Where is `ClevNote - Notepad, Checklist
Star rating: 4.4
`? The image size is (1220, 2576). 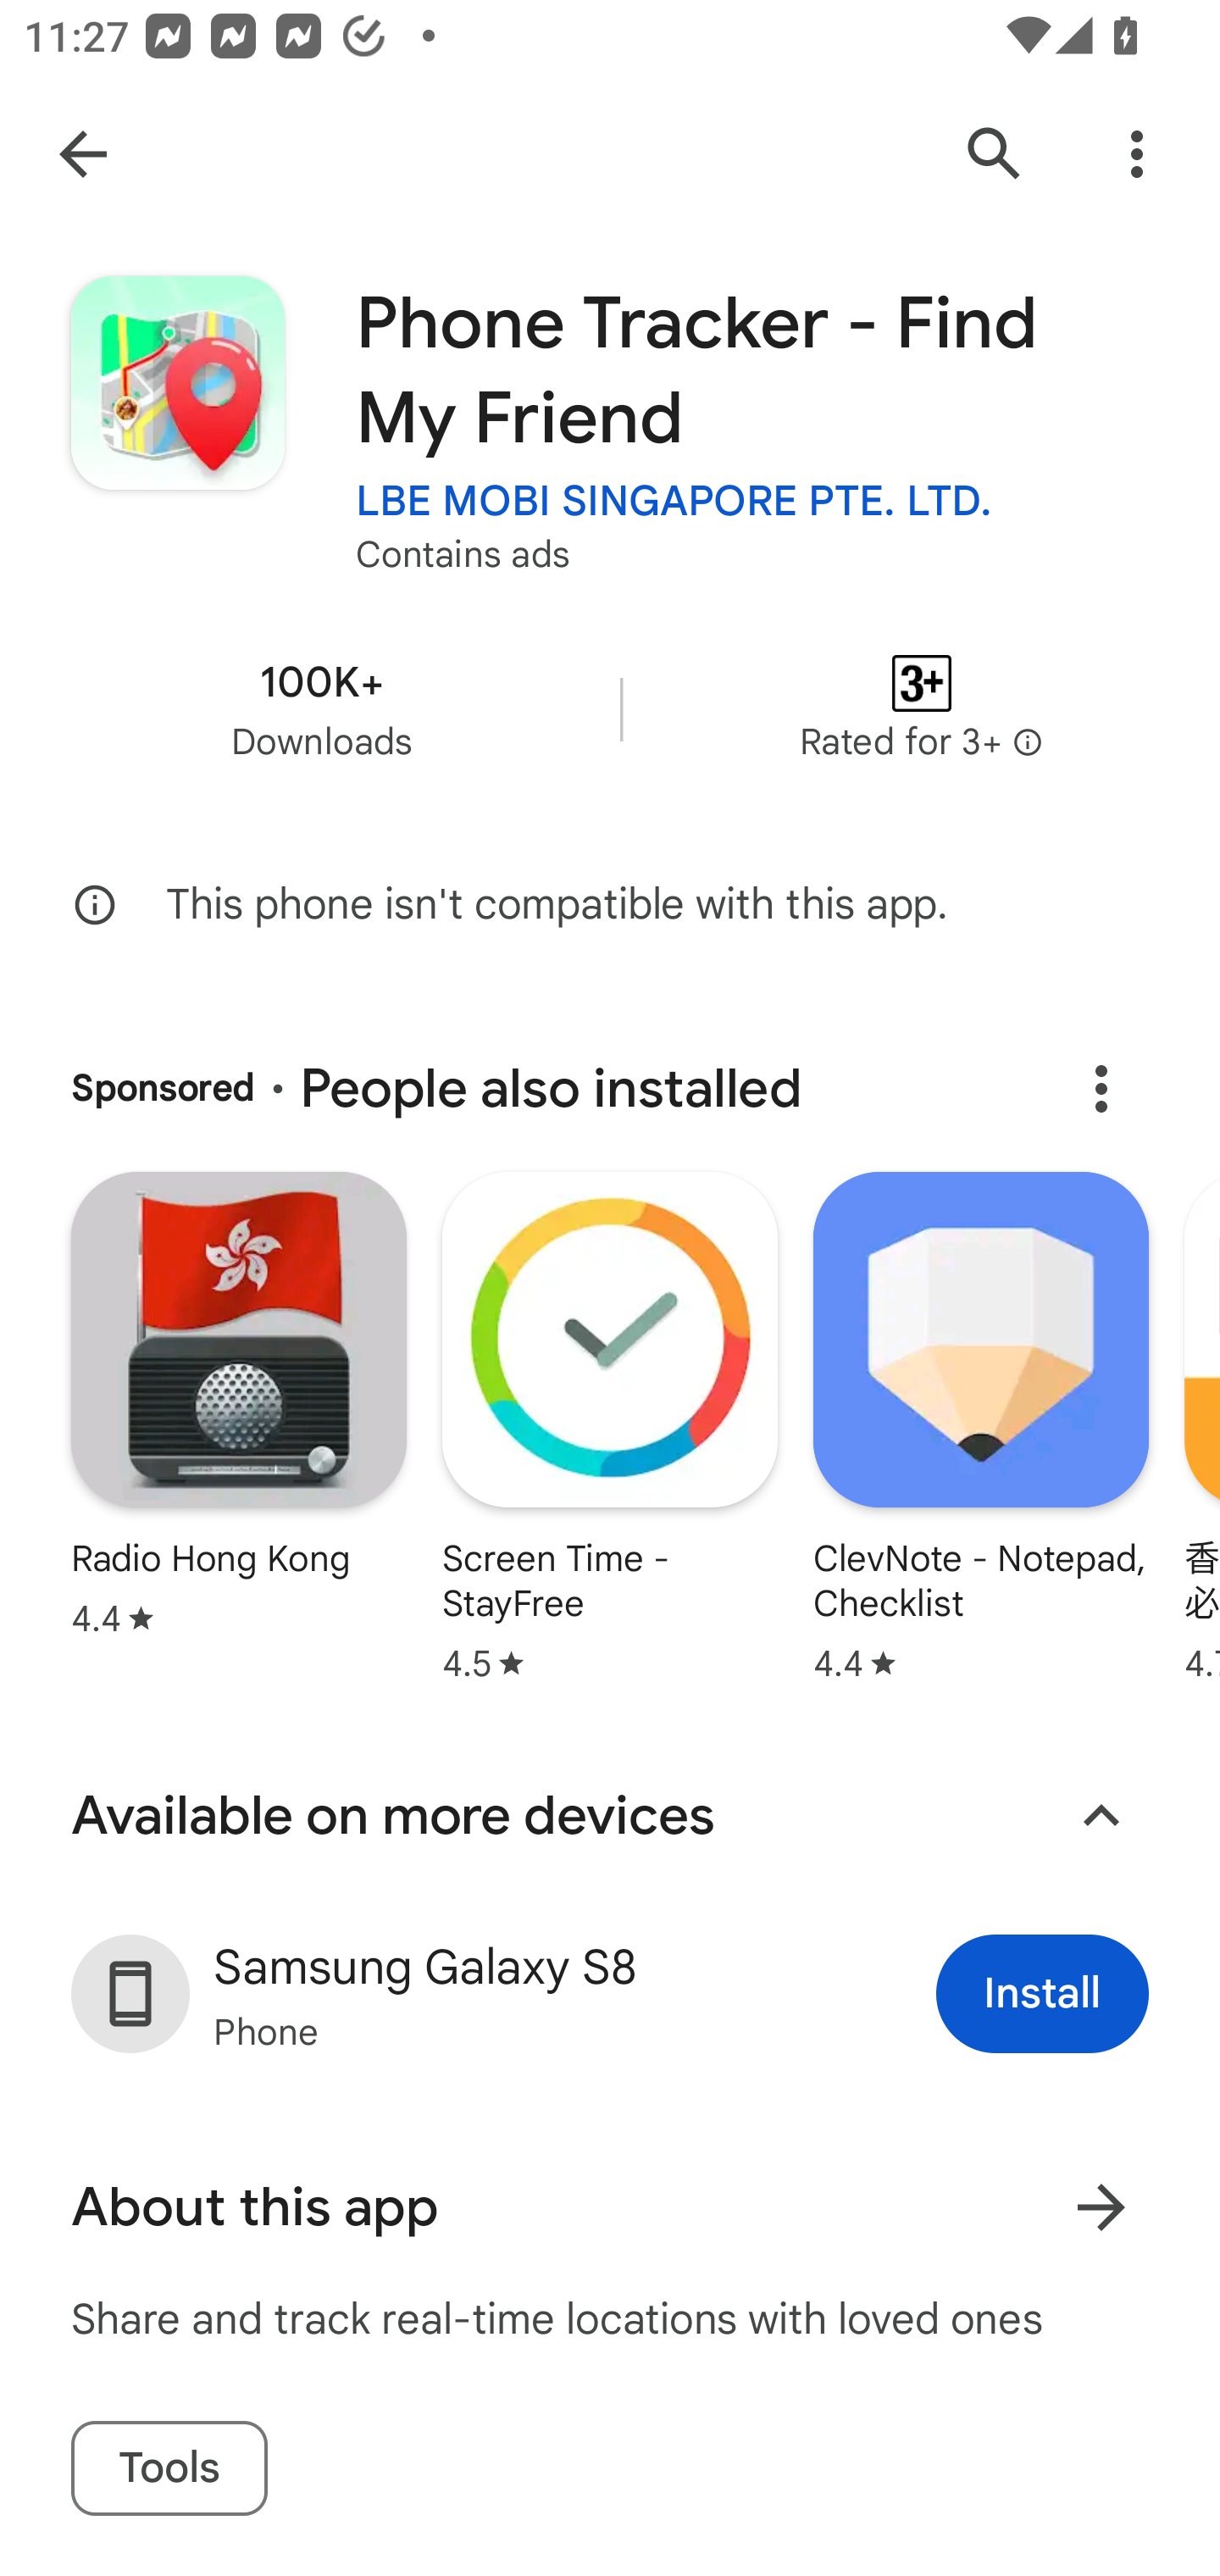 ClevNote - Notepad, Checklist
Star rating: 4.4
 is located at coordinates (981, 1430).